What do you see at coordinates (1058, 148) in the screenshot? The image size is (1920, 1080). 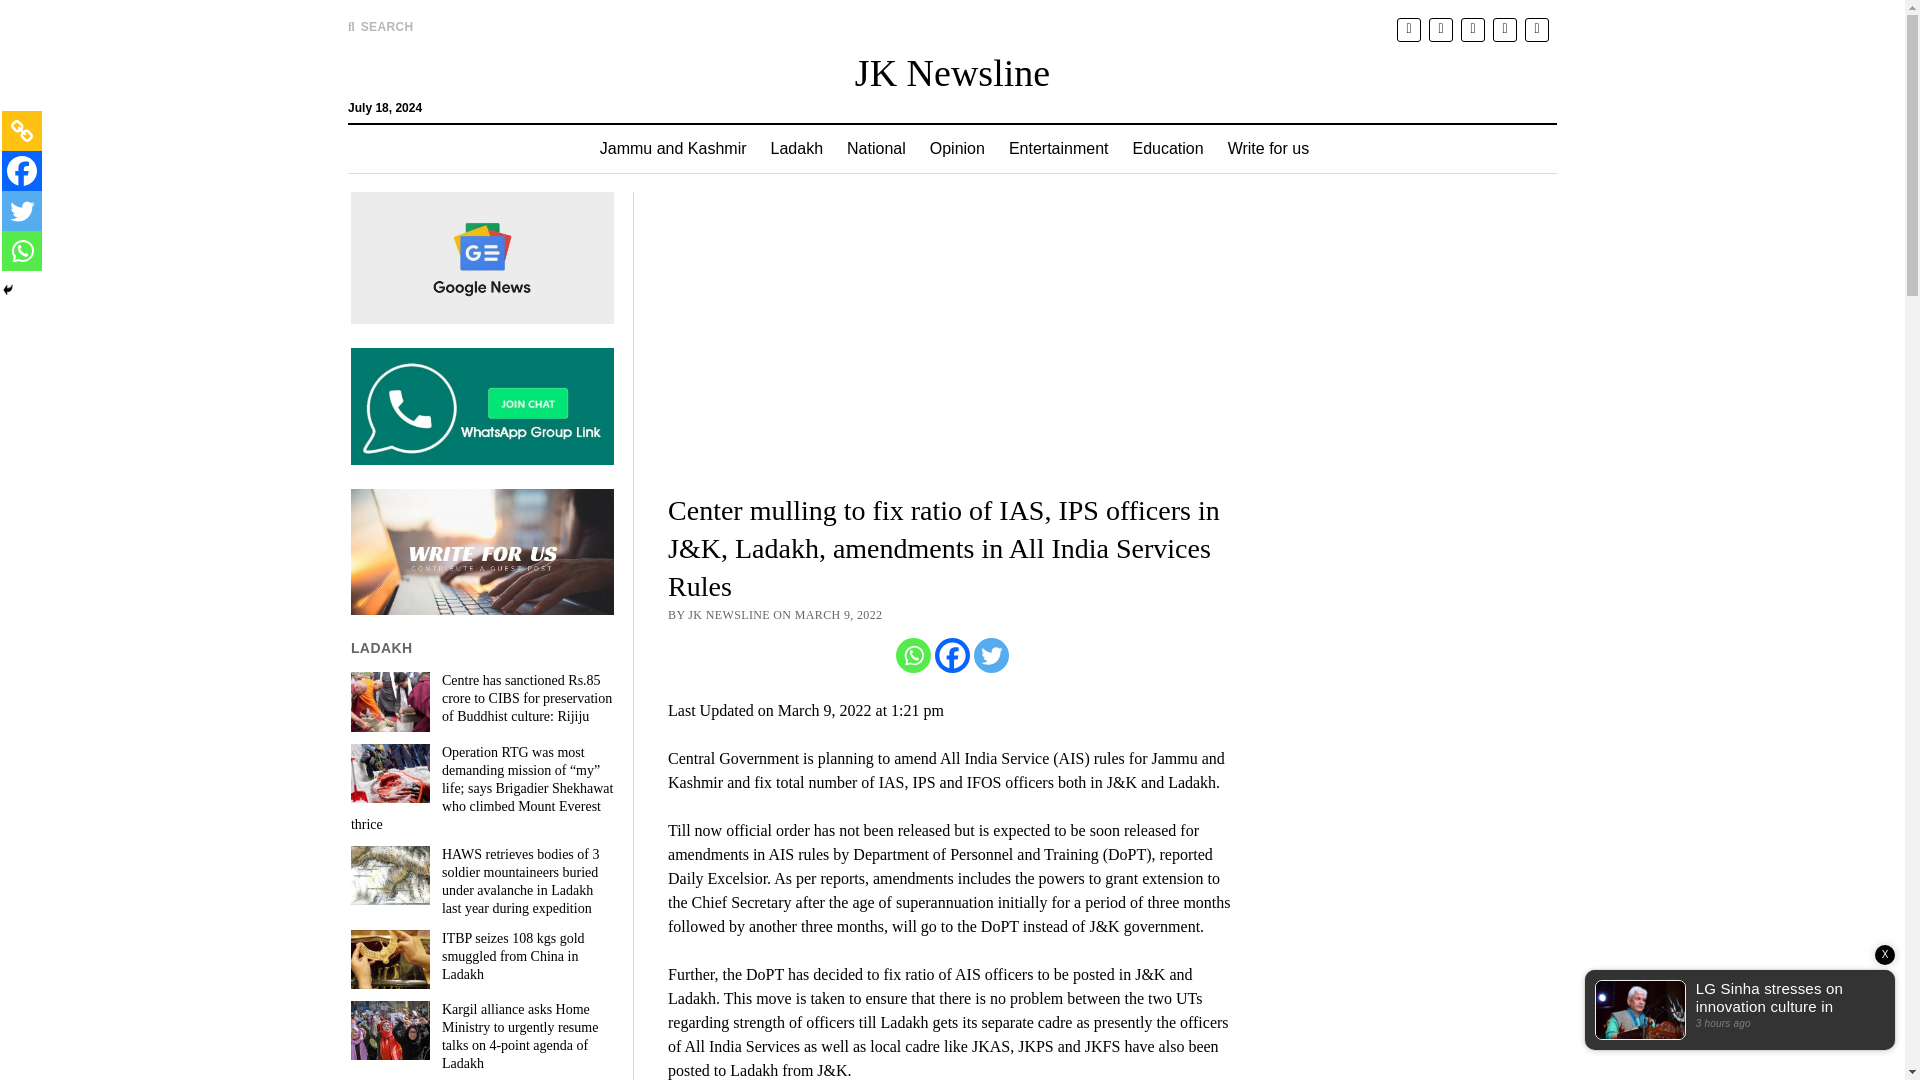 I see `Entertainment` at bounding box center [1058, 148].